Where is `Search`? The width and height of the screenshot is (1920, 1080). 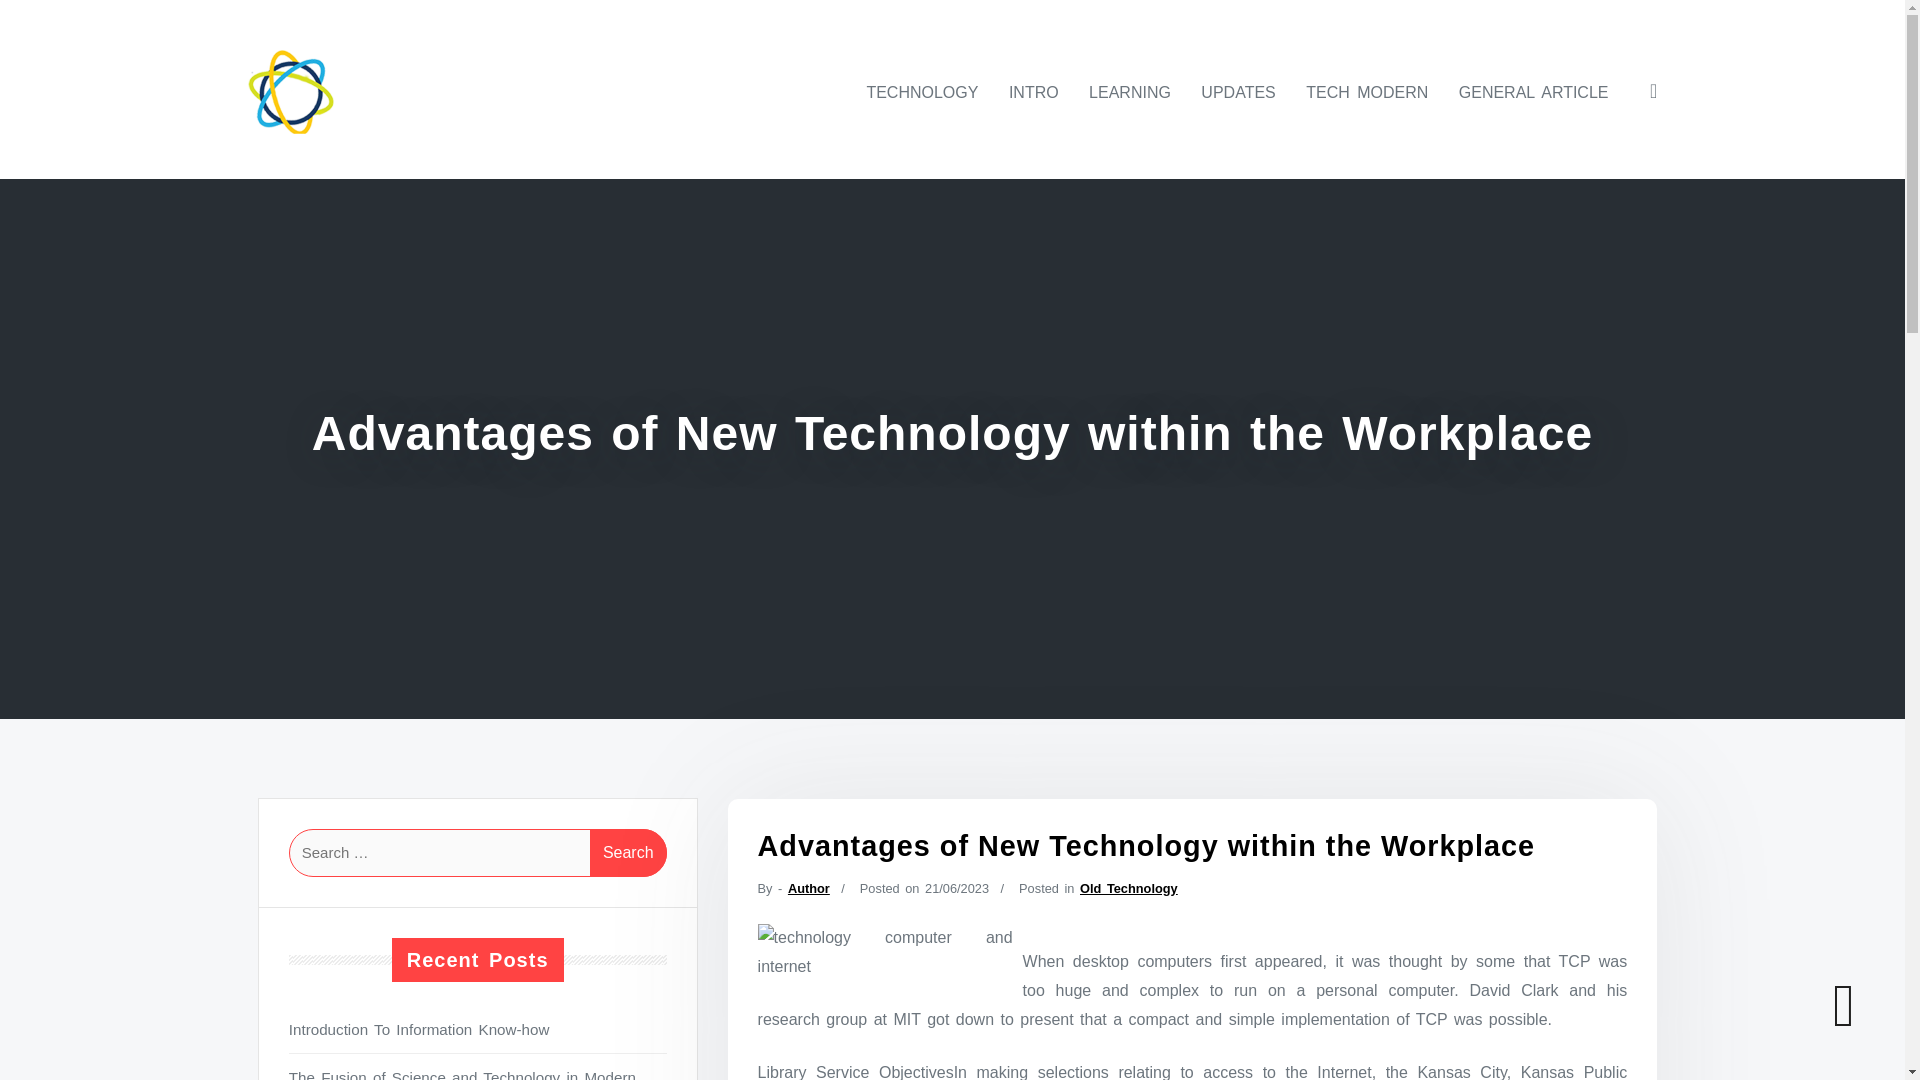
Search is located at coordinates (628, 852).